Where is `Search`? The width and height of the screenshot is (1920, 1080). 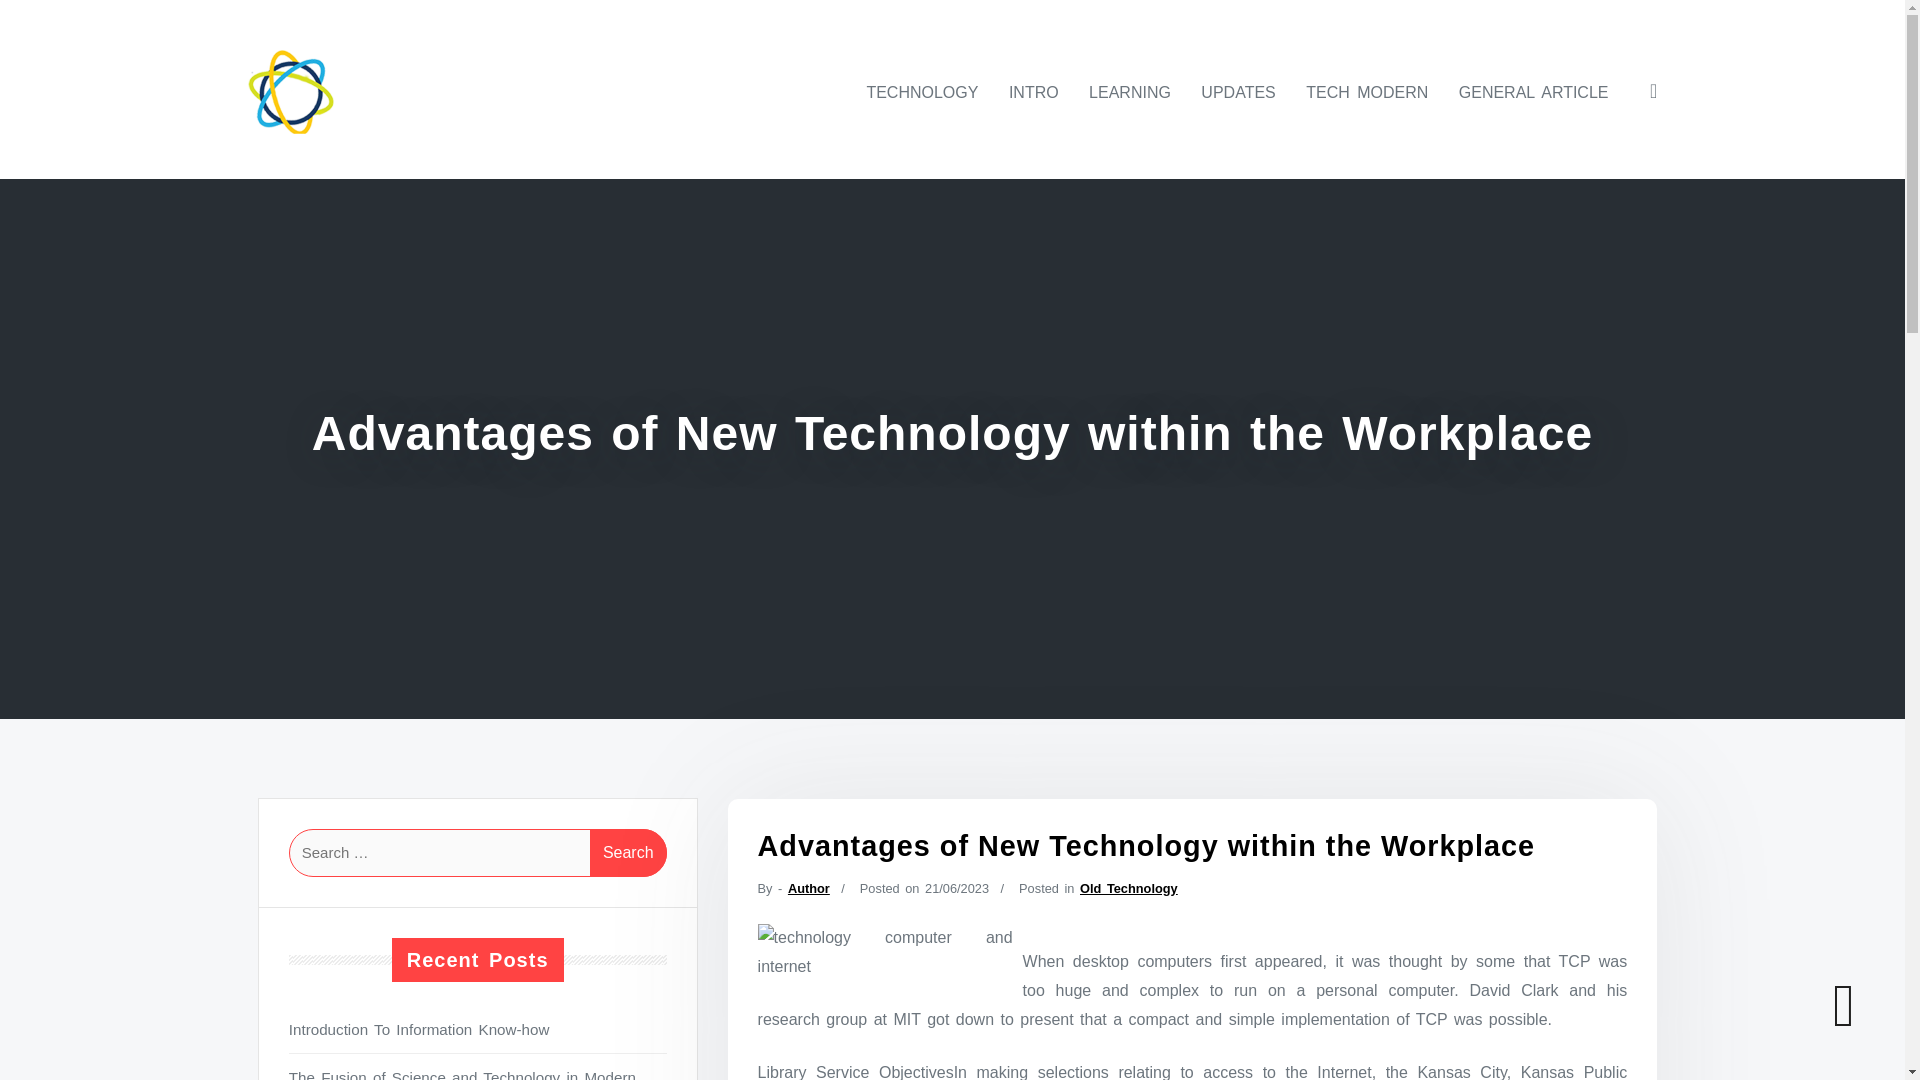
Search is located at coordinates (628, 852).